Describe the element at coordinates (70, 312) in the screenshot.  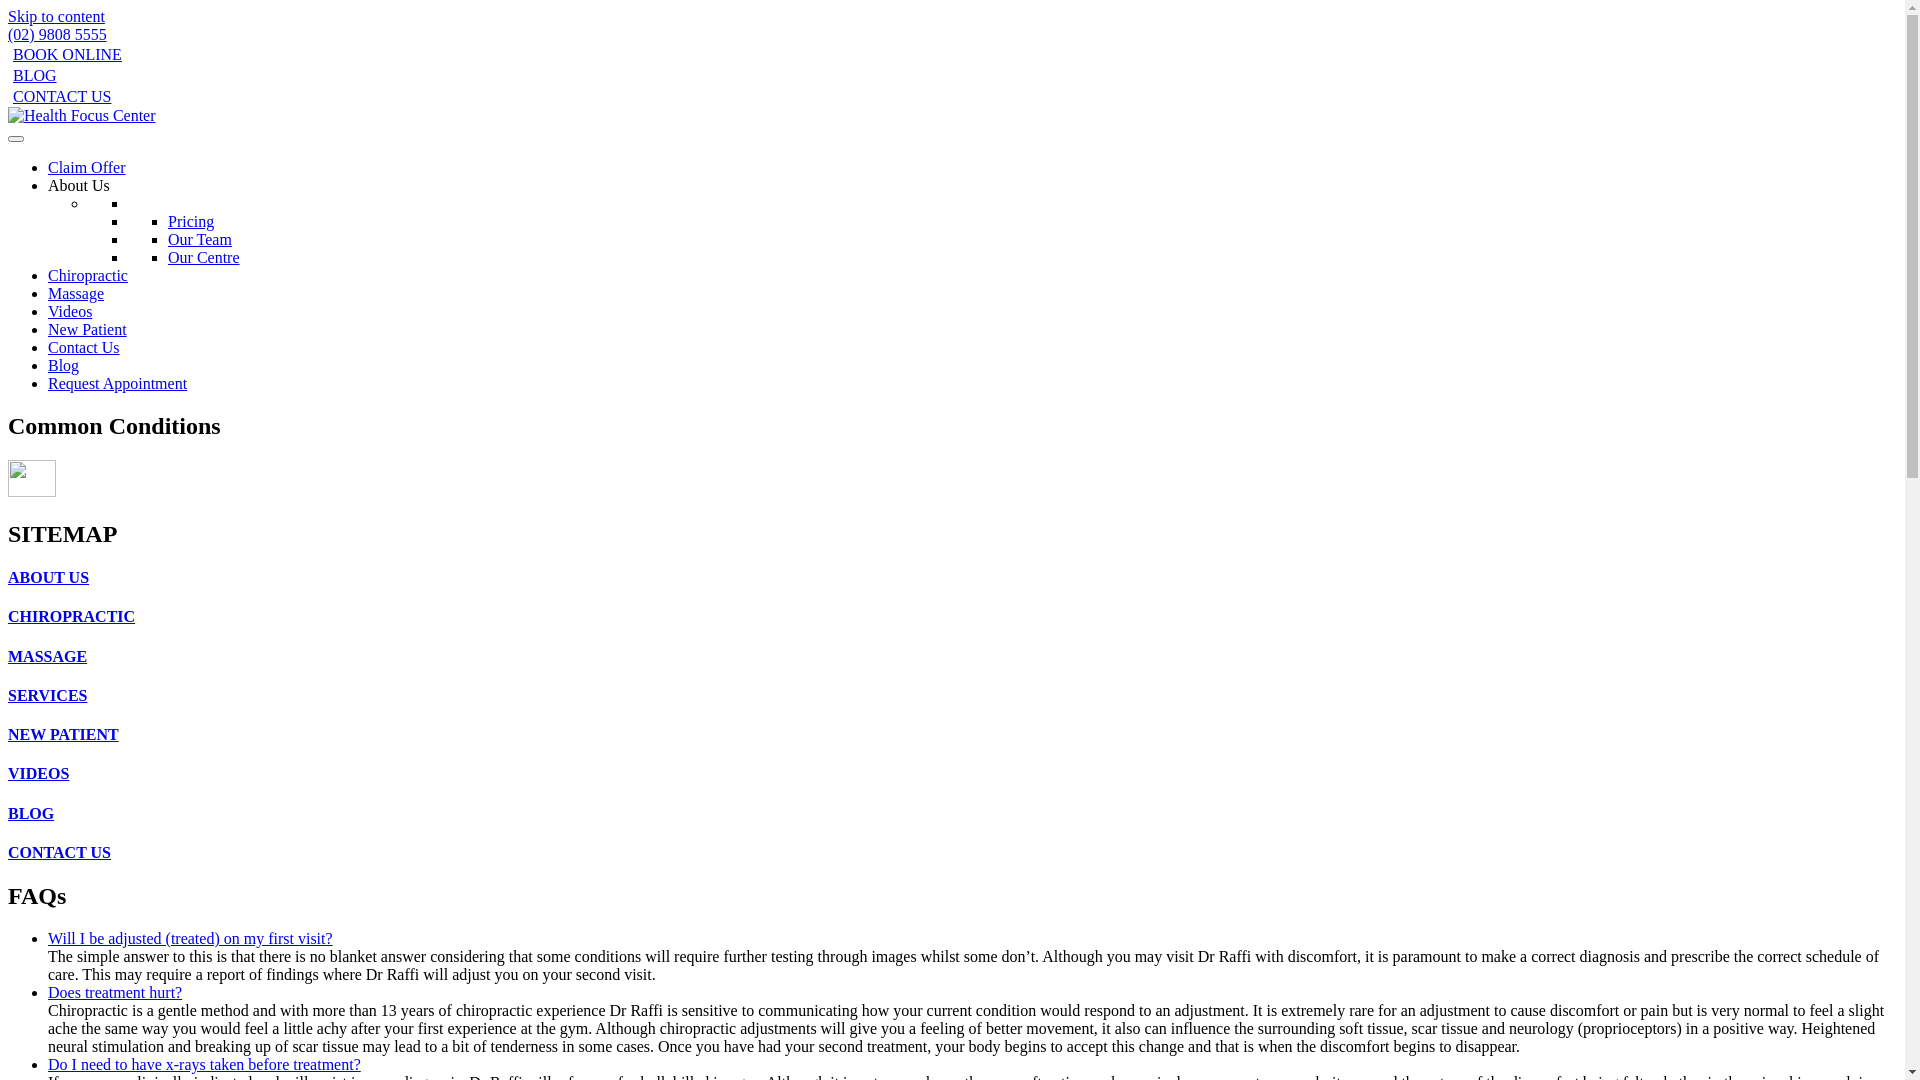
I see `Videos` at that location.